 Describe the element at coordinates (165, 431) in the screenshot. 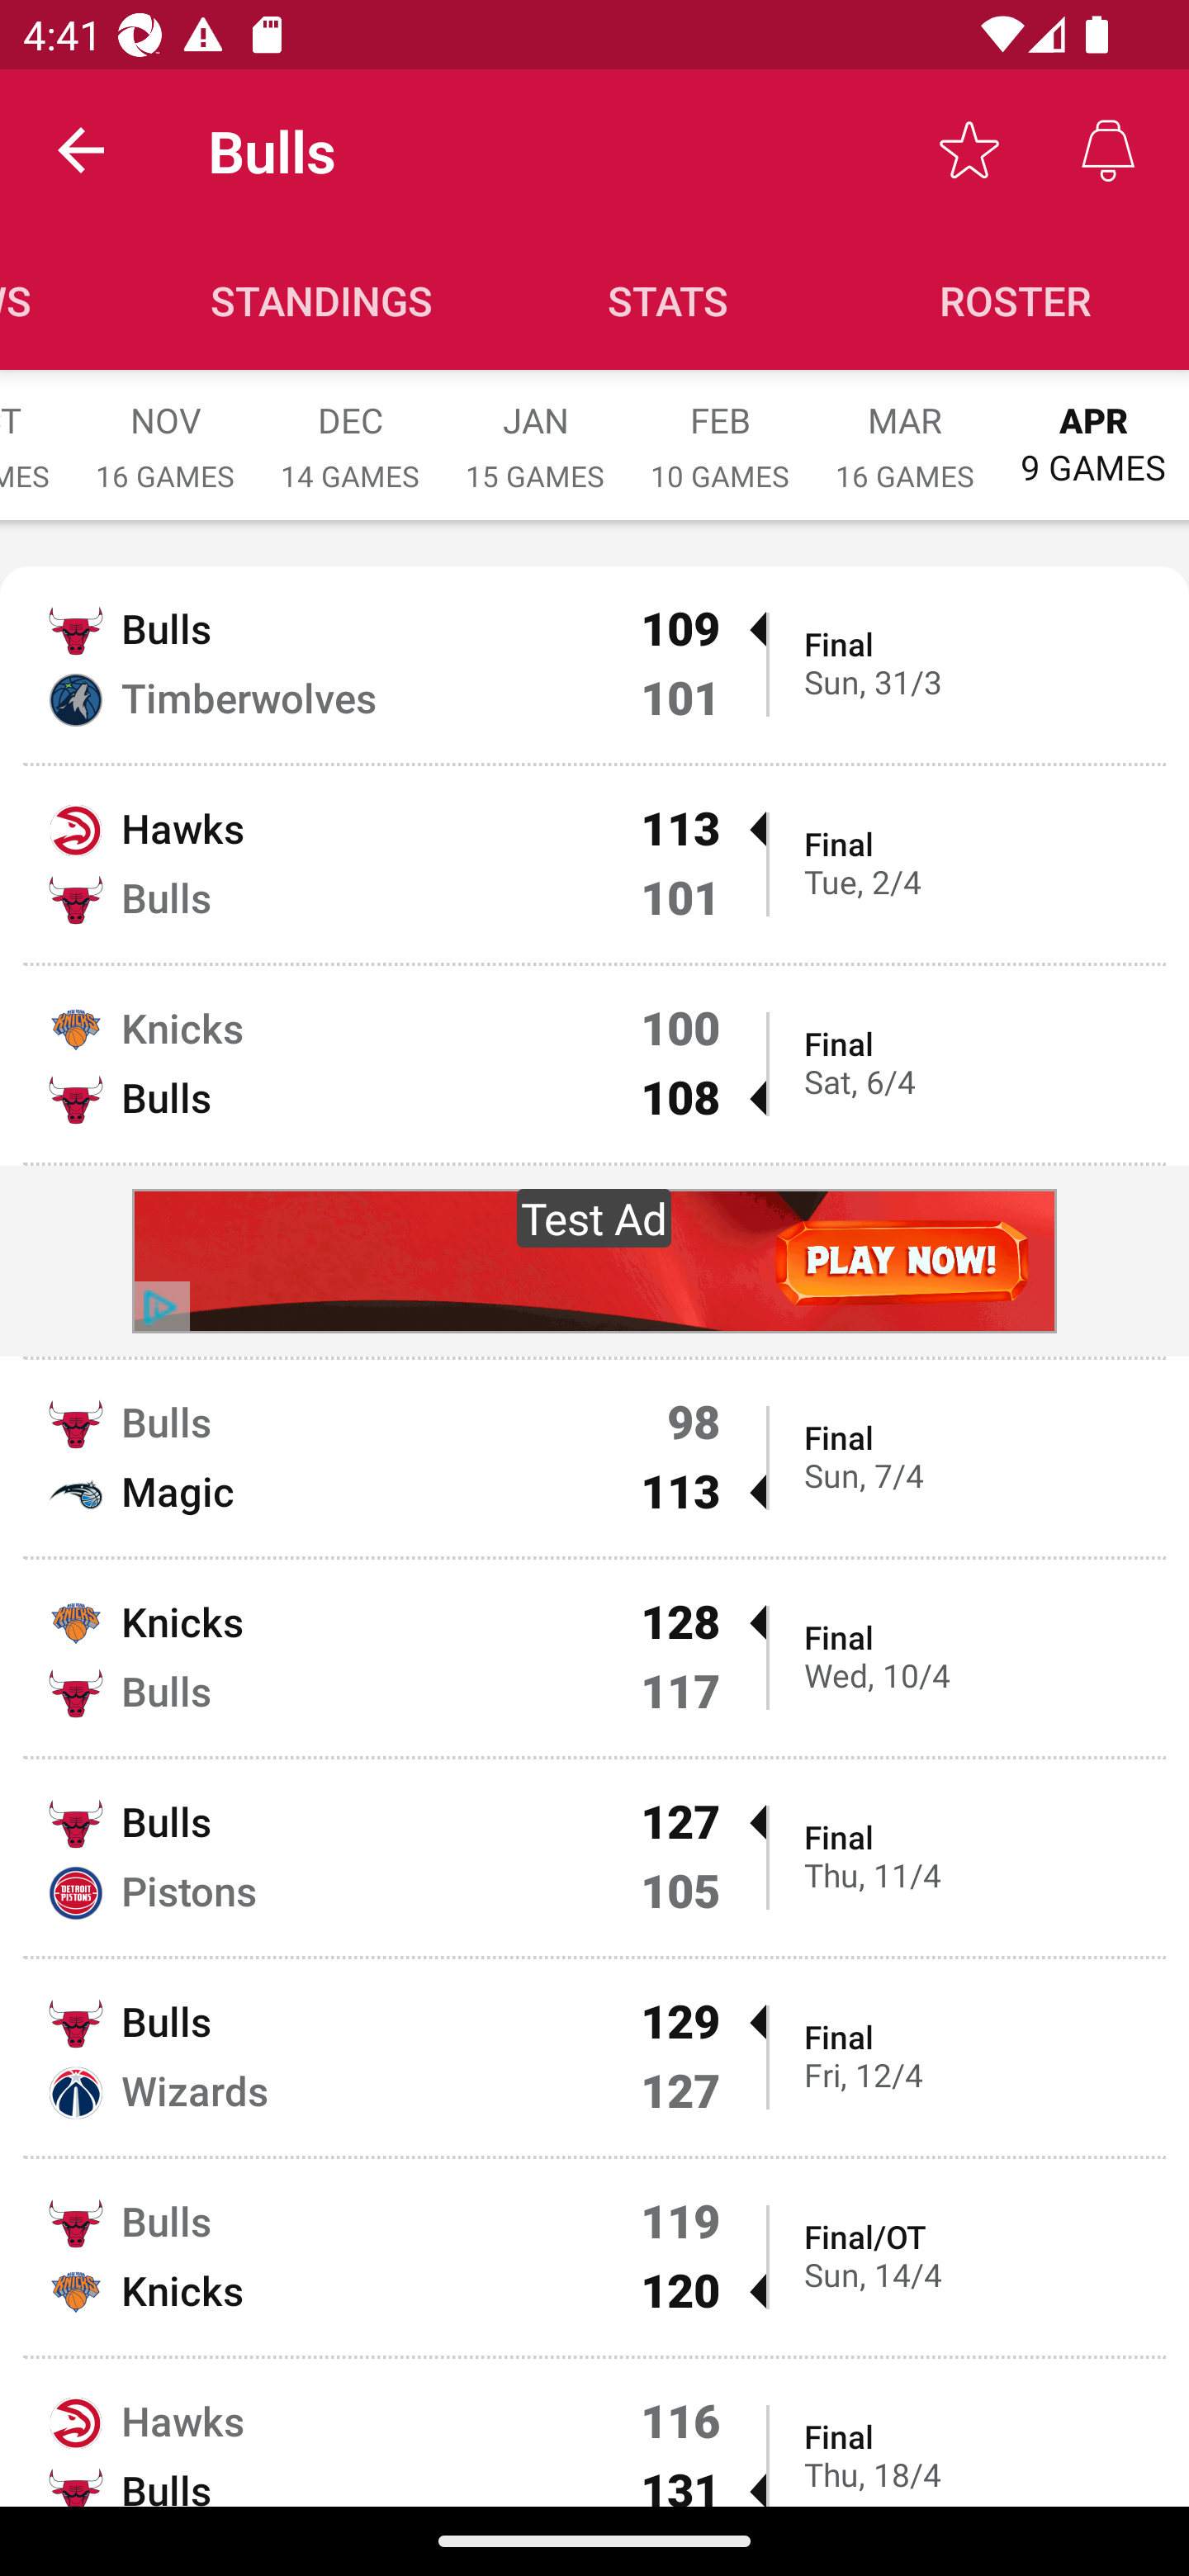

I see `NOV 16 GAMES` at that location.